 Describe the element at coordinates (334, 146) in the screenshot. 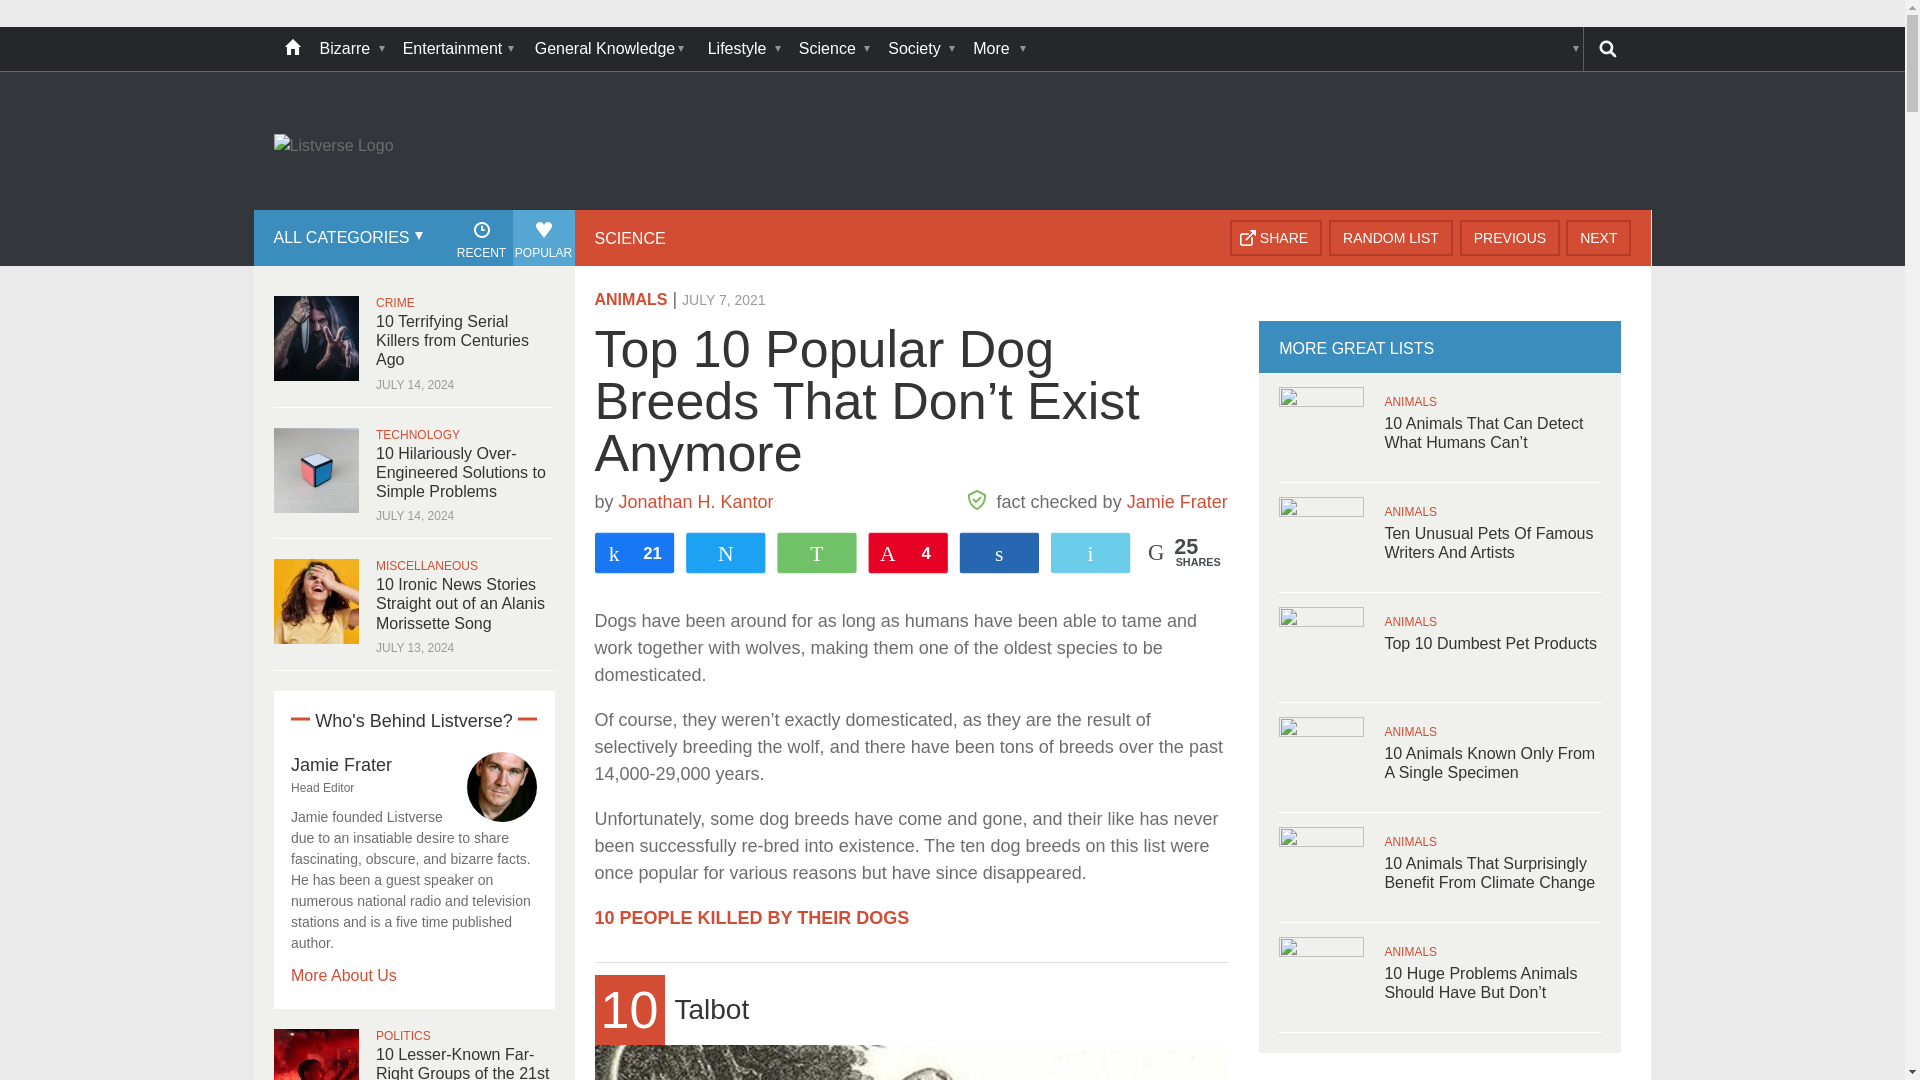

I see `Go to Home` at that location.